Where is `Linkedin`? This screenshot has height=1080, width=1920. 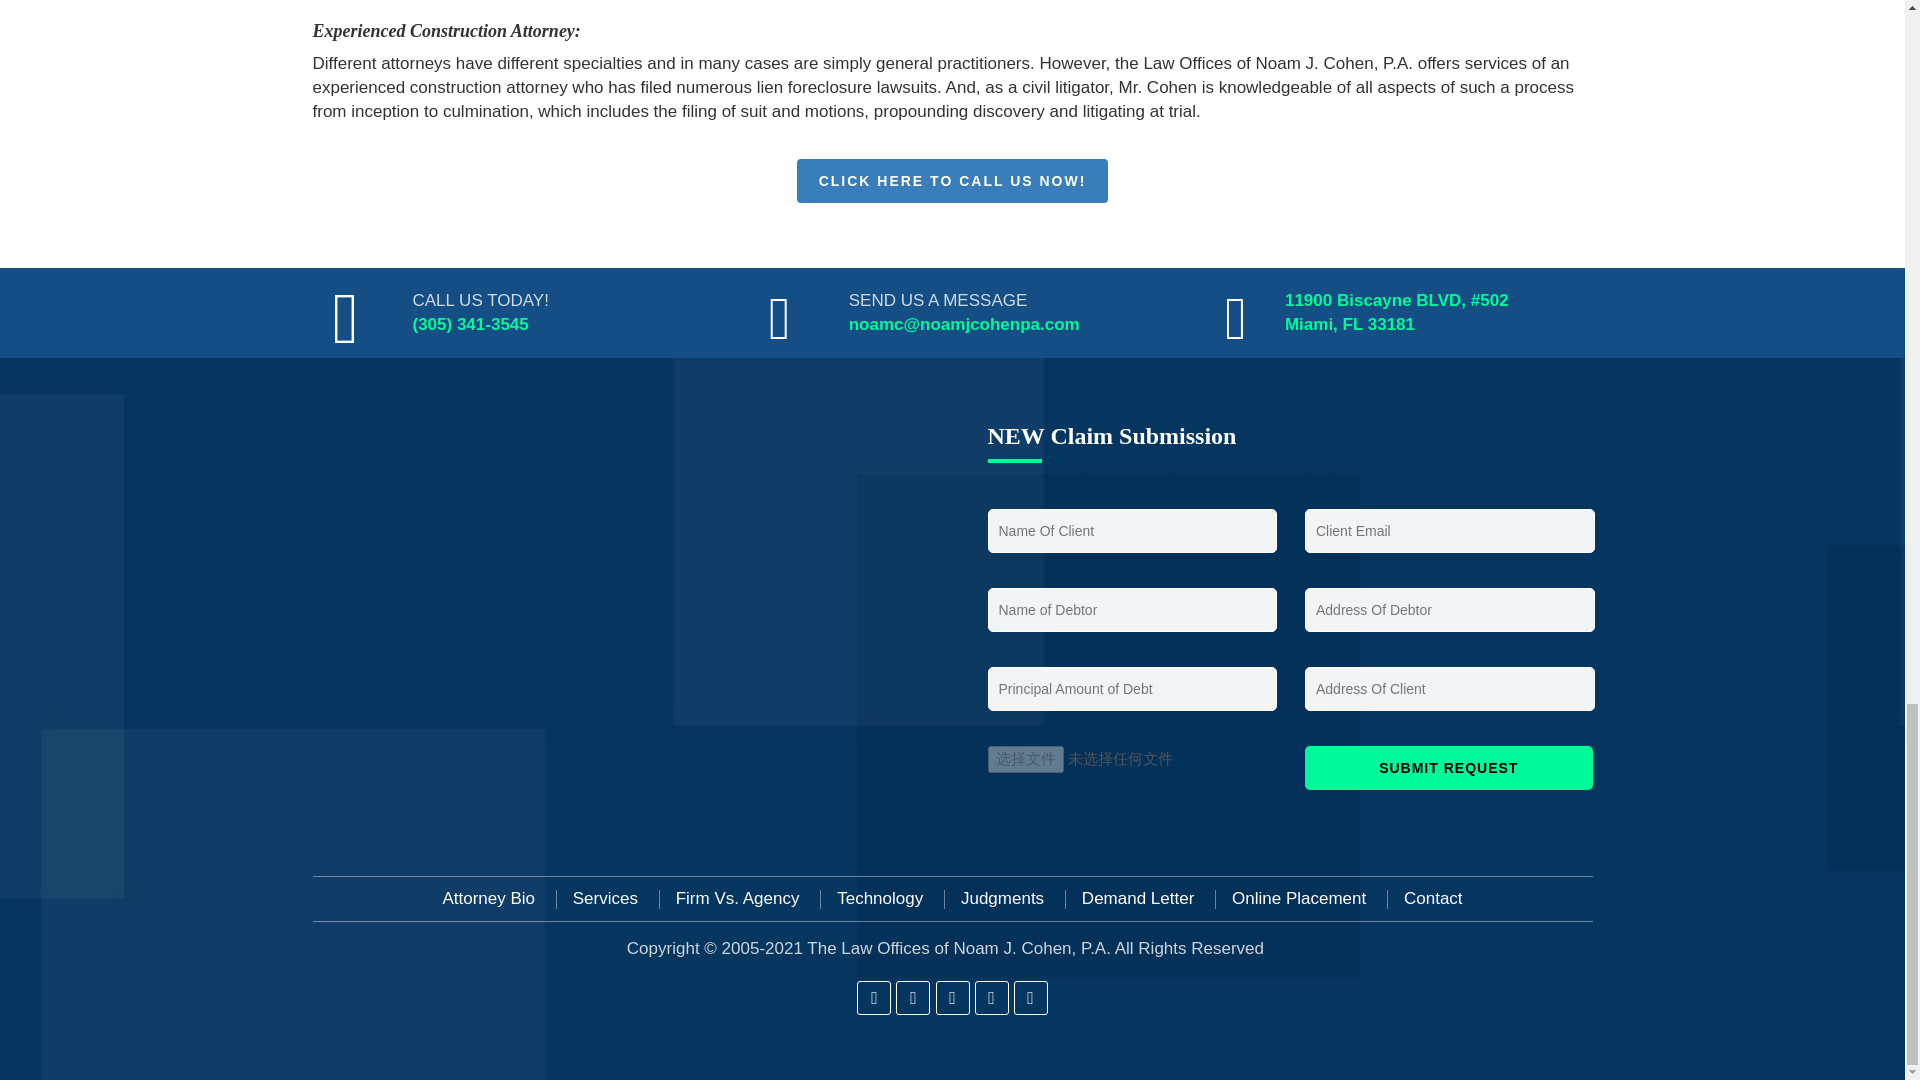 Linkedin is located at coordinates (992, 998).